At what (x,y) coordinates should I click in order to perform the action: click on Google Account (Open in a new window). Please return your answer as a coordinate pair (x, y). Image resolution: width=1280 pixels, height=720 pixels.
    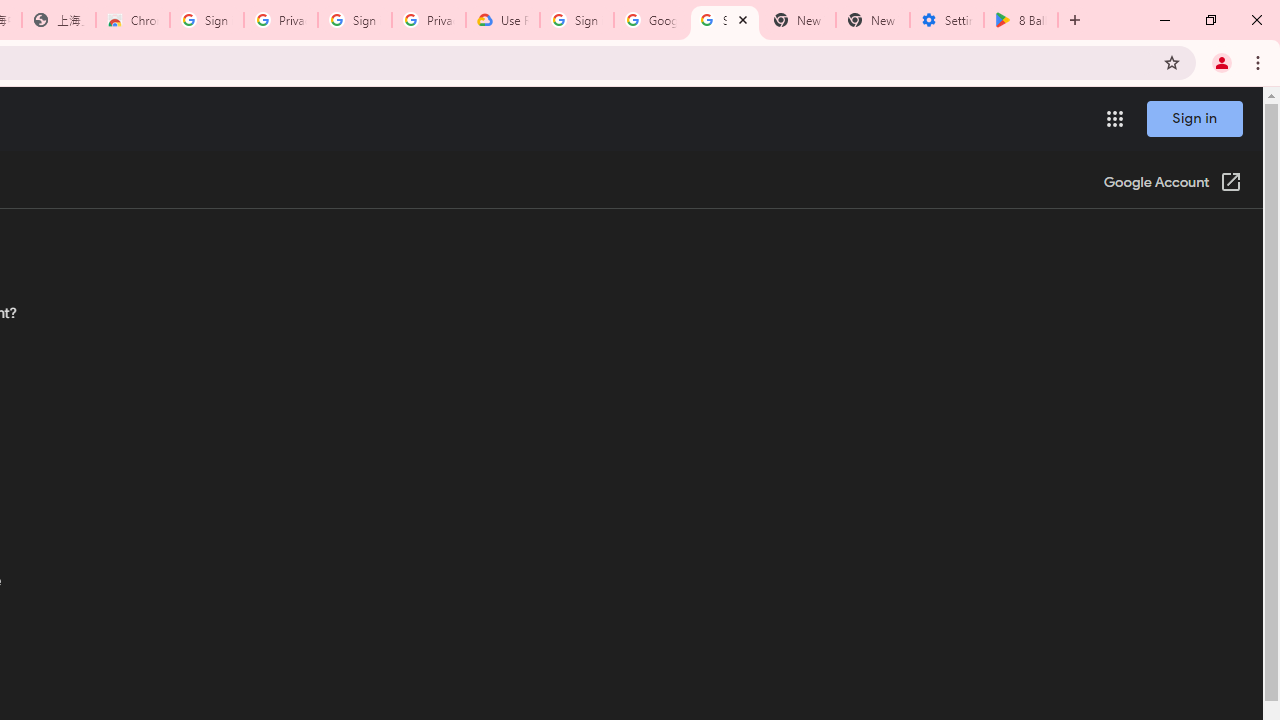
    Looking at the image, I should click on (1172, 184).